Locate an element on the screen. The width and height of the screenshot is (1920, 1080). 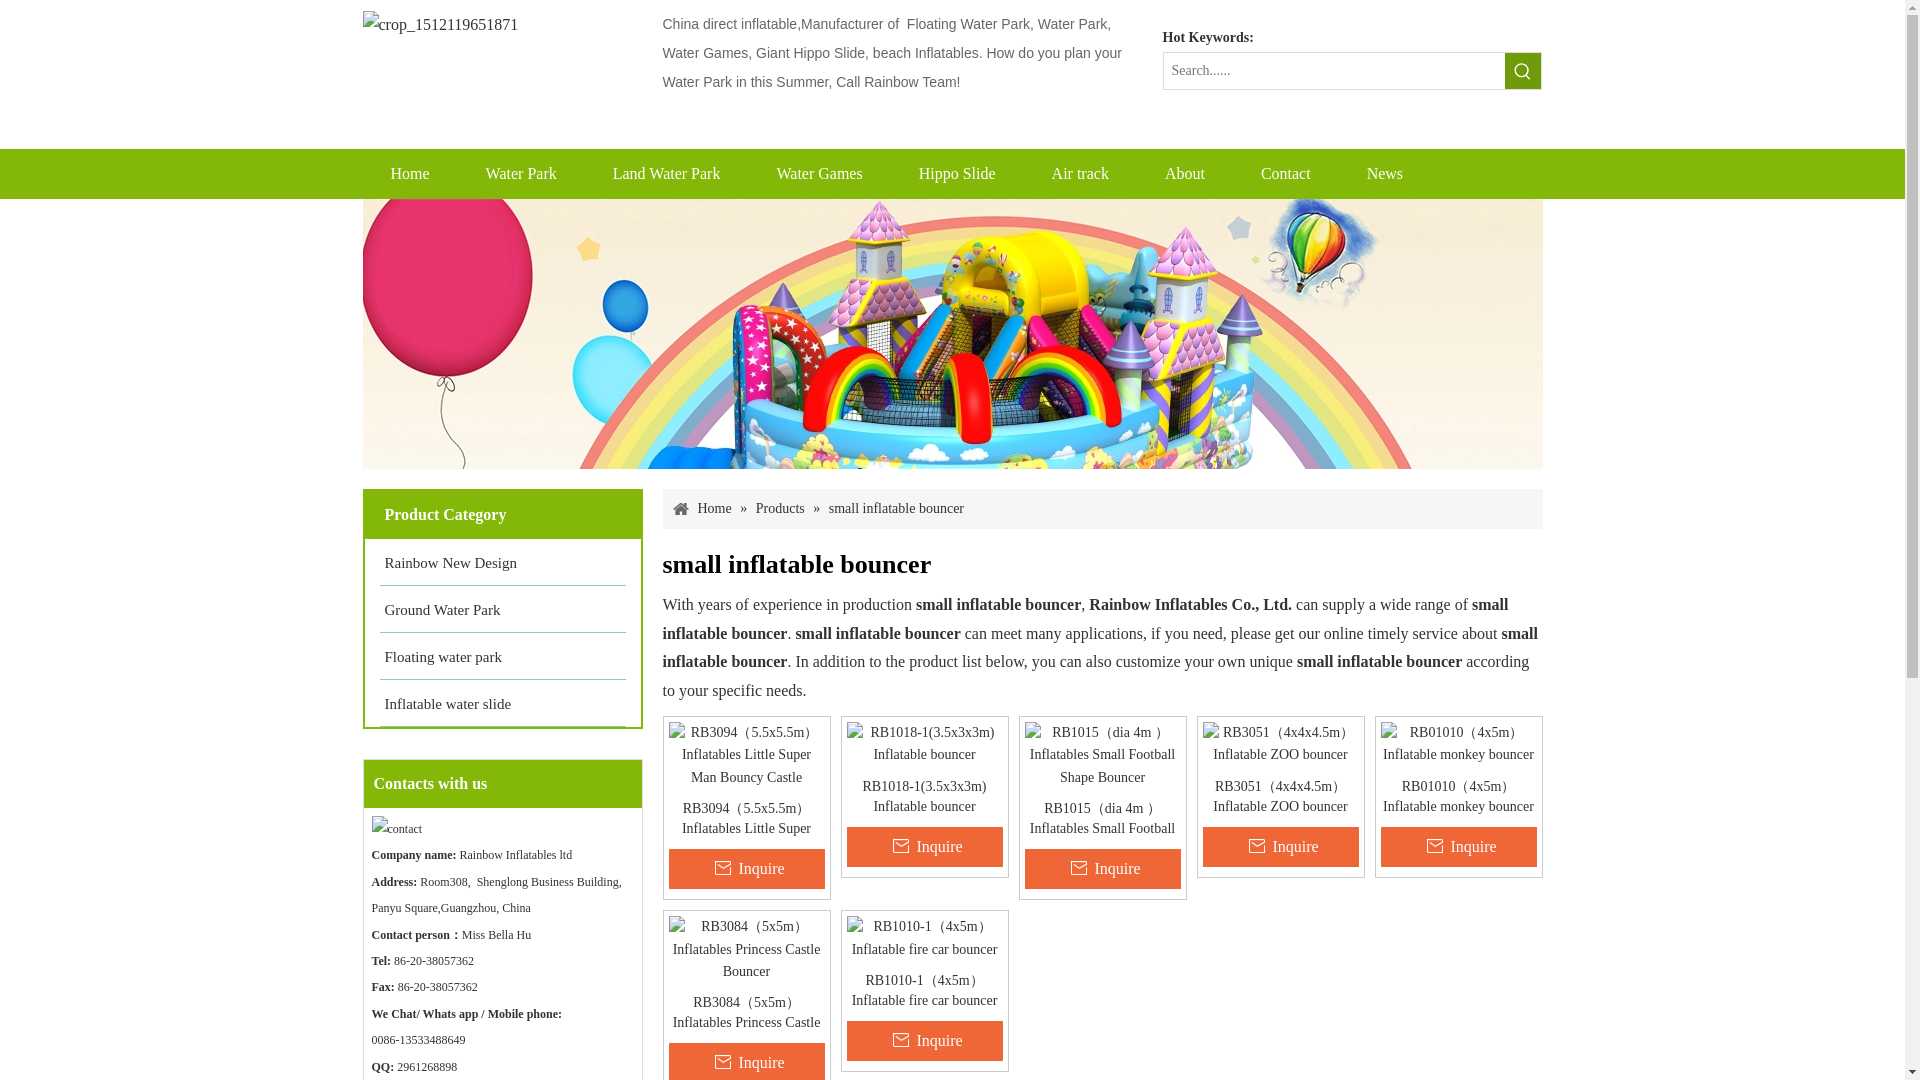
Inquire is located at coordinates (1279, 847).